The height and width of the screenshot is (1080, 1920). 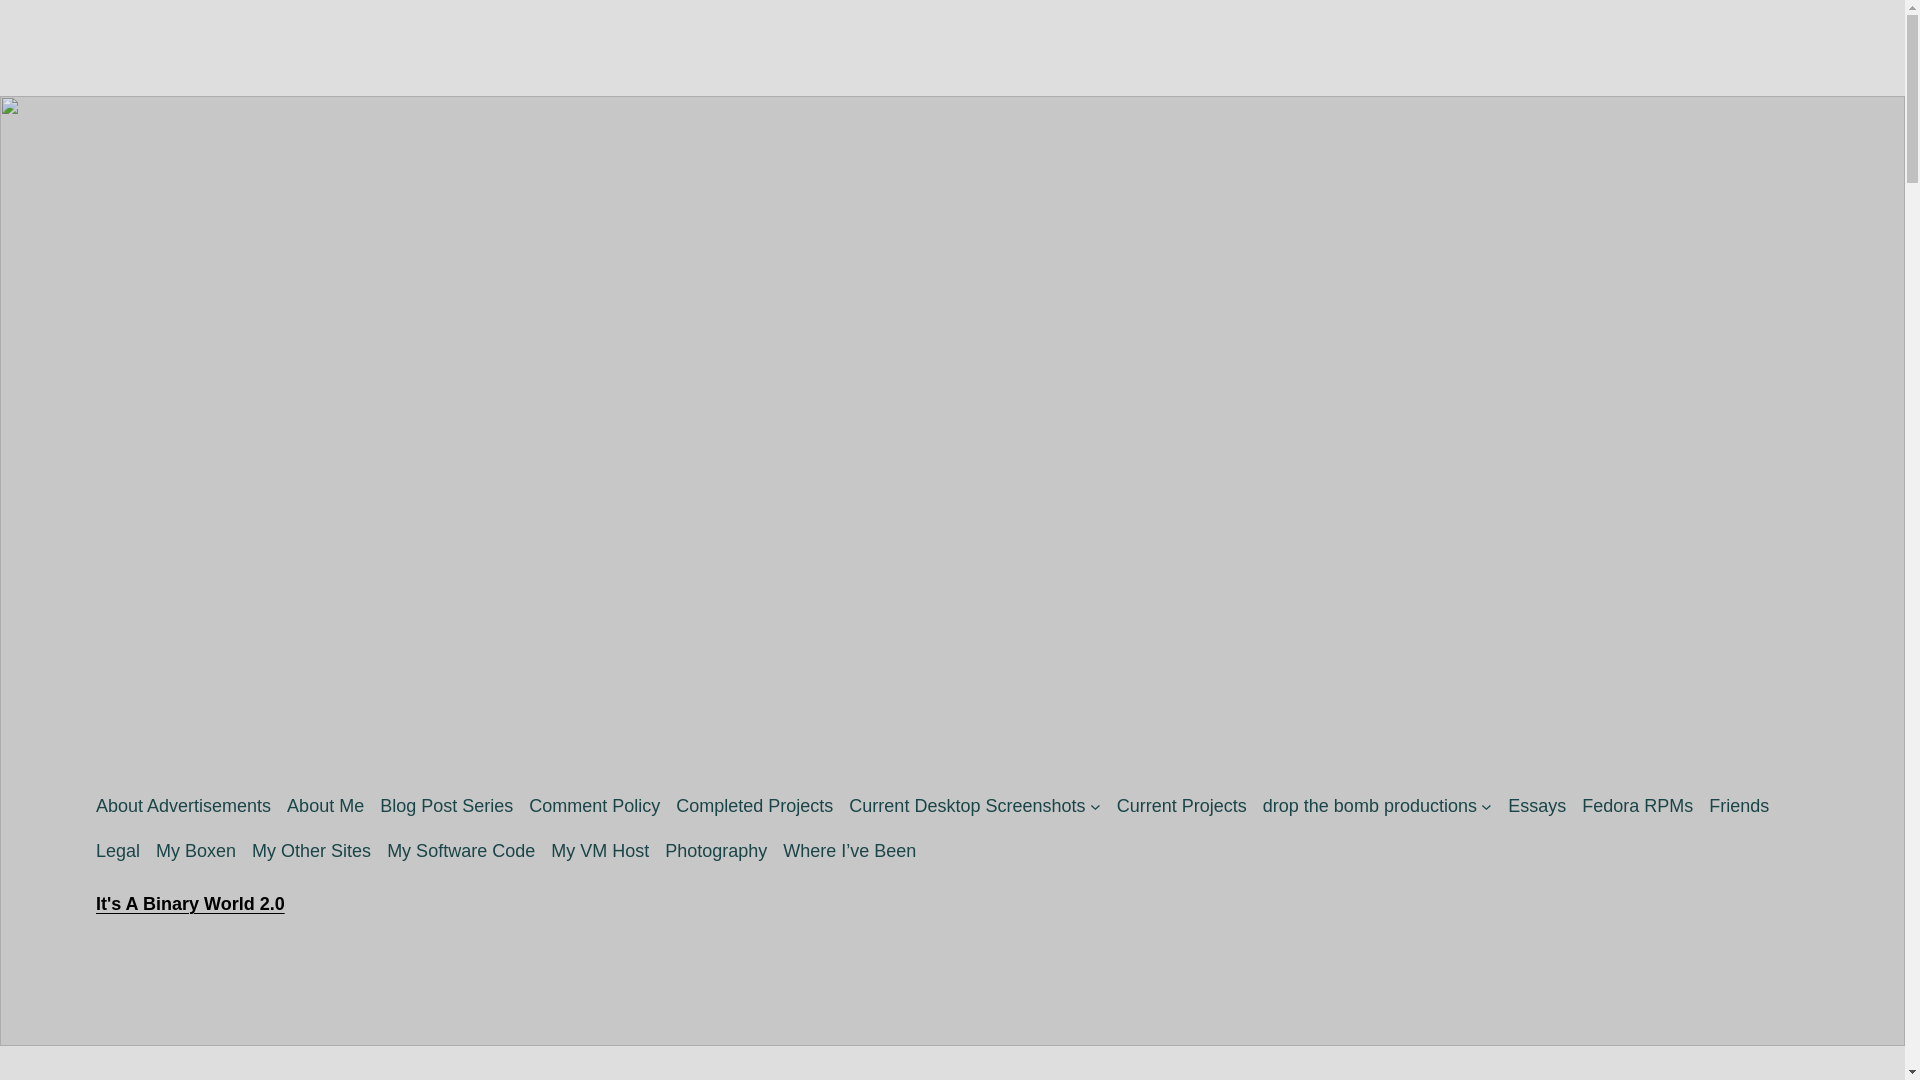 What do you see at coordinates (966, 806) in the screenshot?
I see `Current Desktop Screenshots` at bounding box center [966, 806].